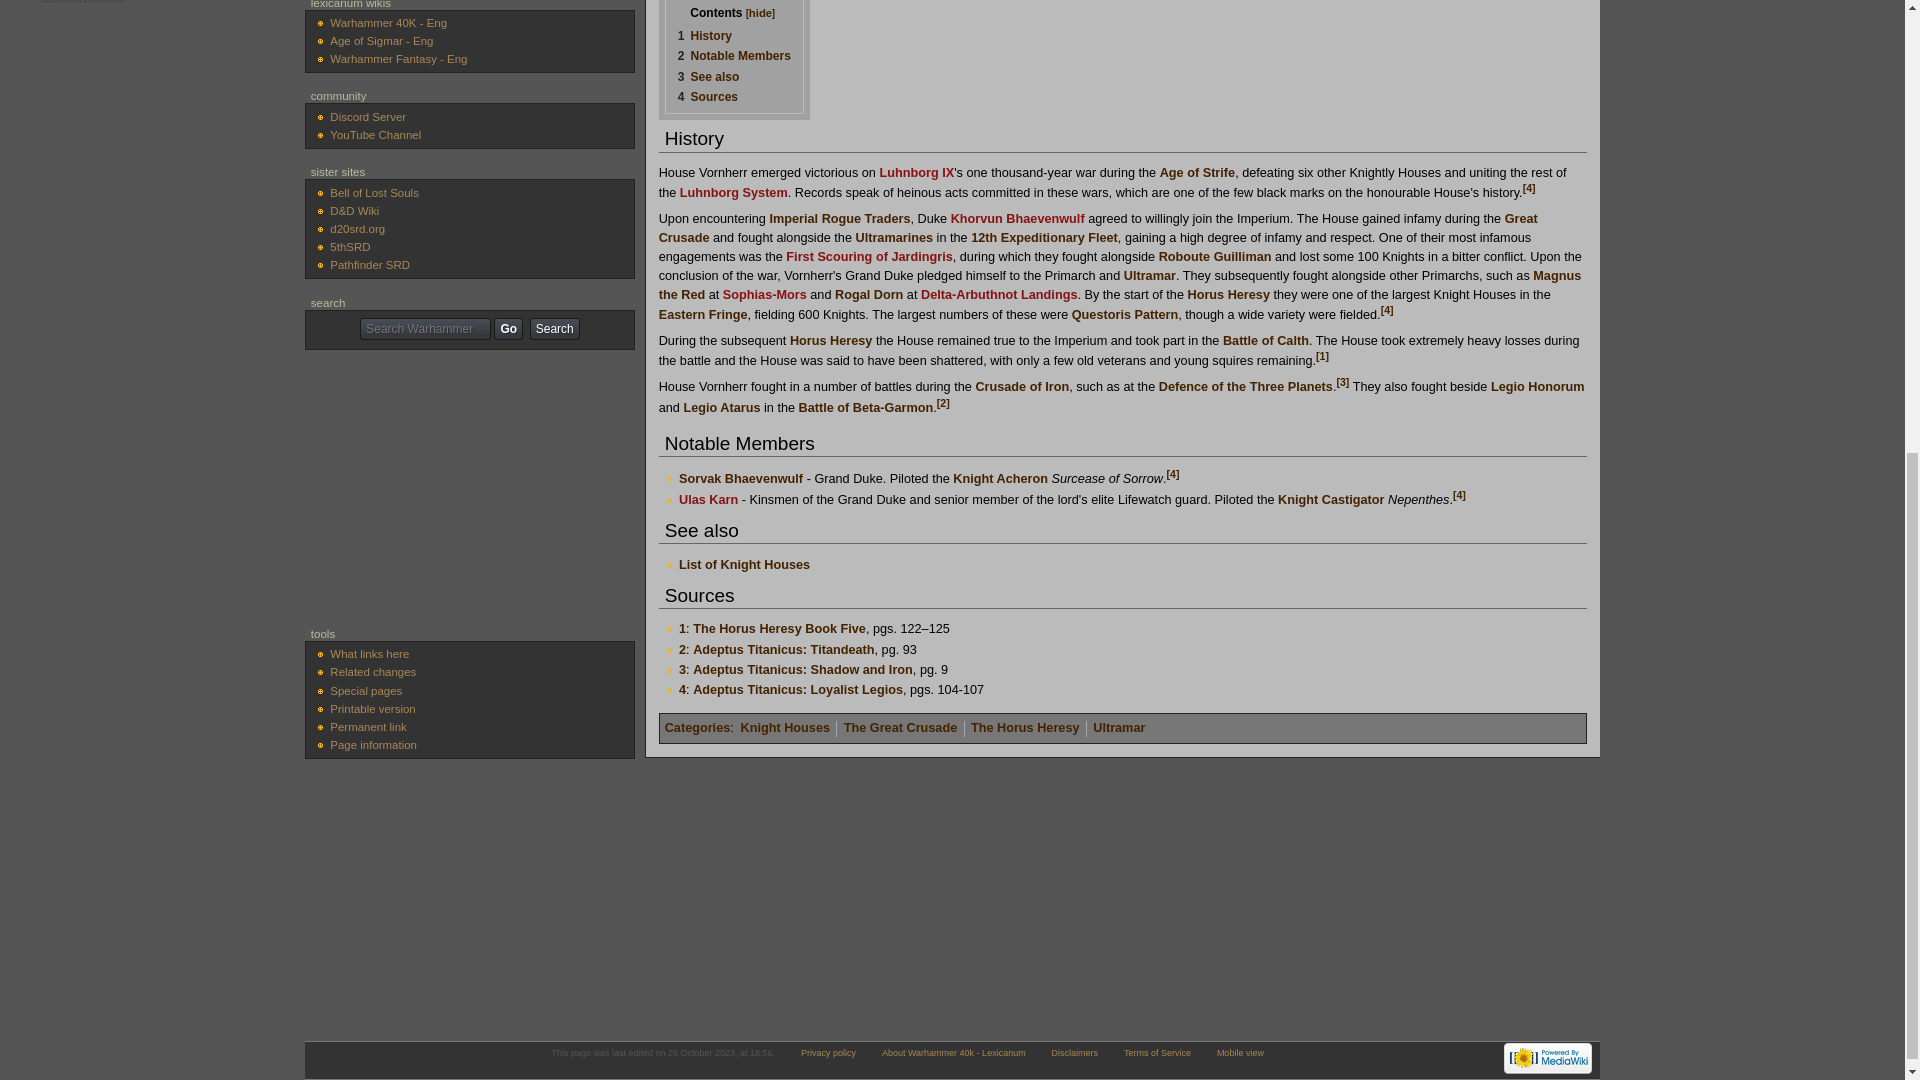 Image resolution: width=1920 pixels, height=1080 pixels. What do you see at coordinates (508, 328) in the screenshot?
I see `Go` at bounding box center [508, 328].